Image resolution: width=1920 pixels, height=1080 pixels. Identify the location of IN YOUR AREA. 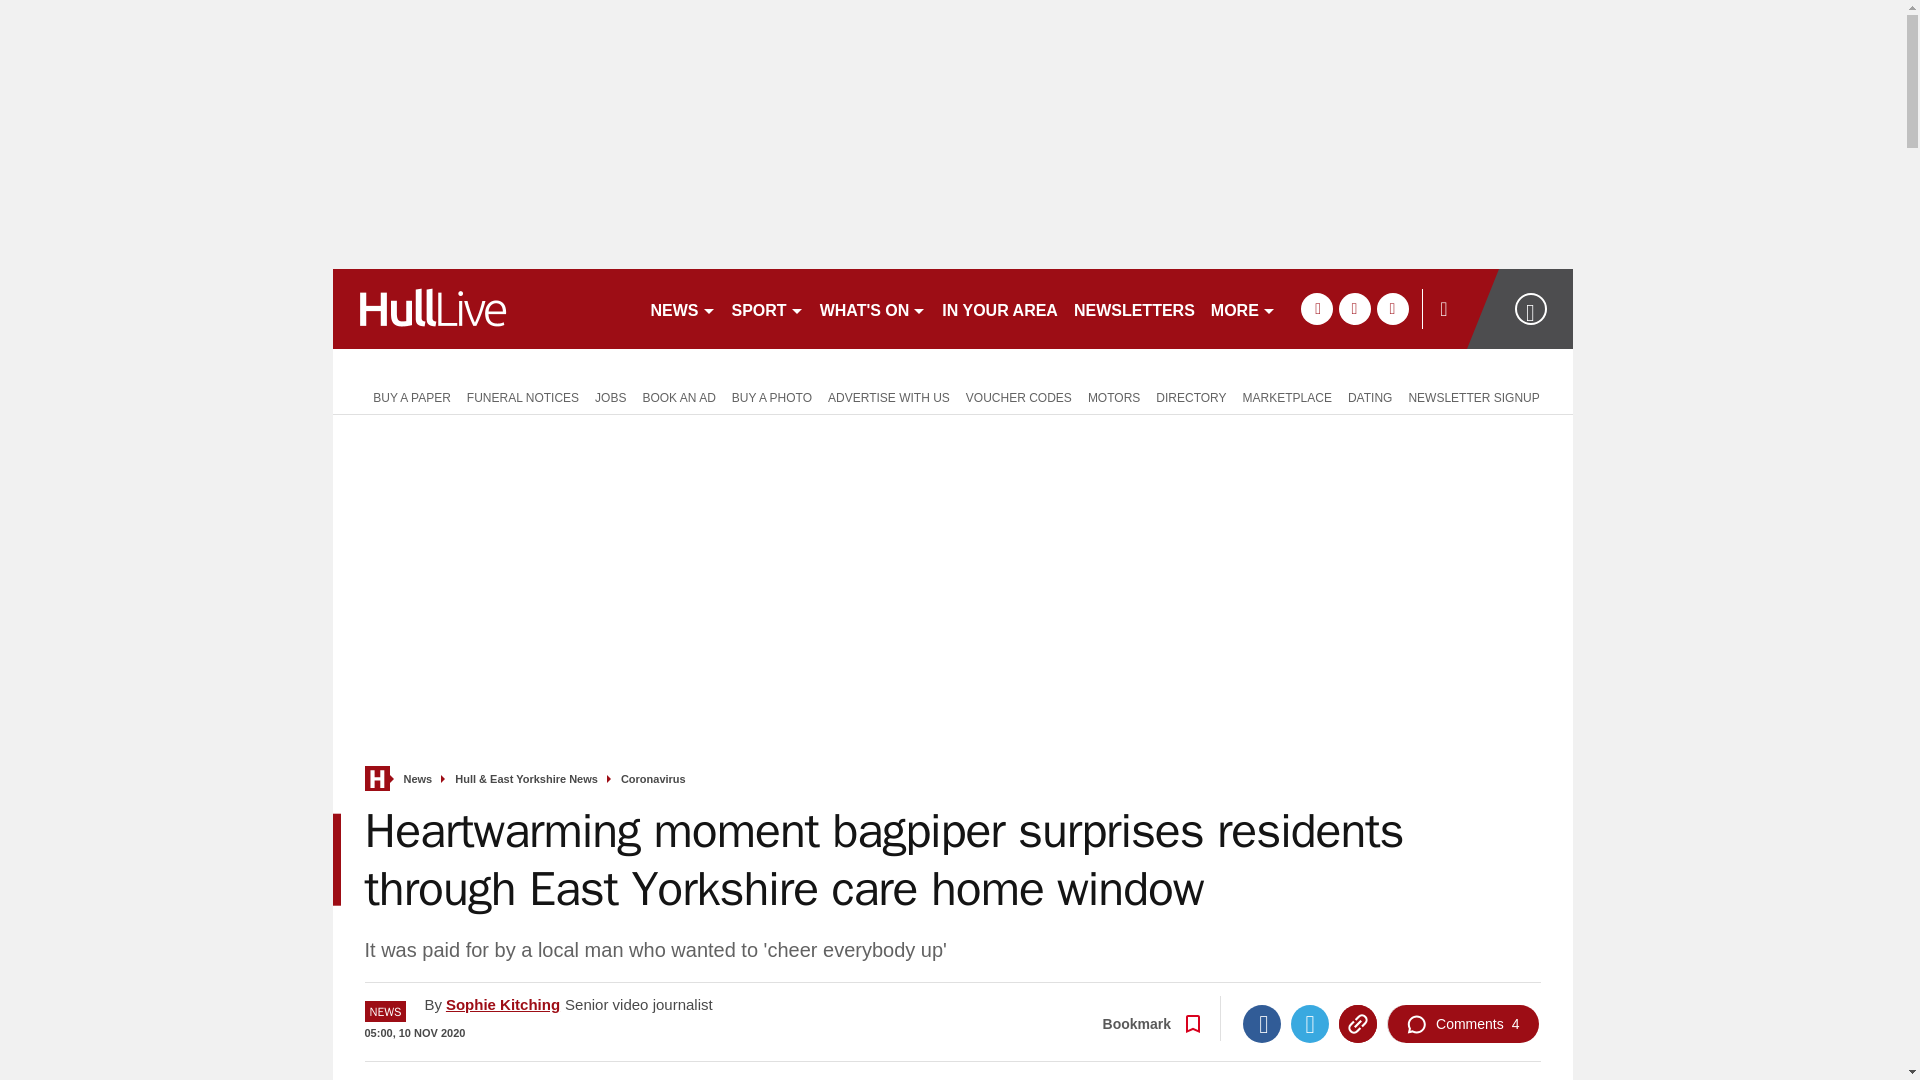
(999, 308).